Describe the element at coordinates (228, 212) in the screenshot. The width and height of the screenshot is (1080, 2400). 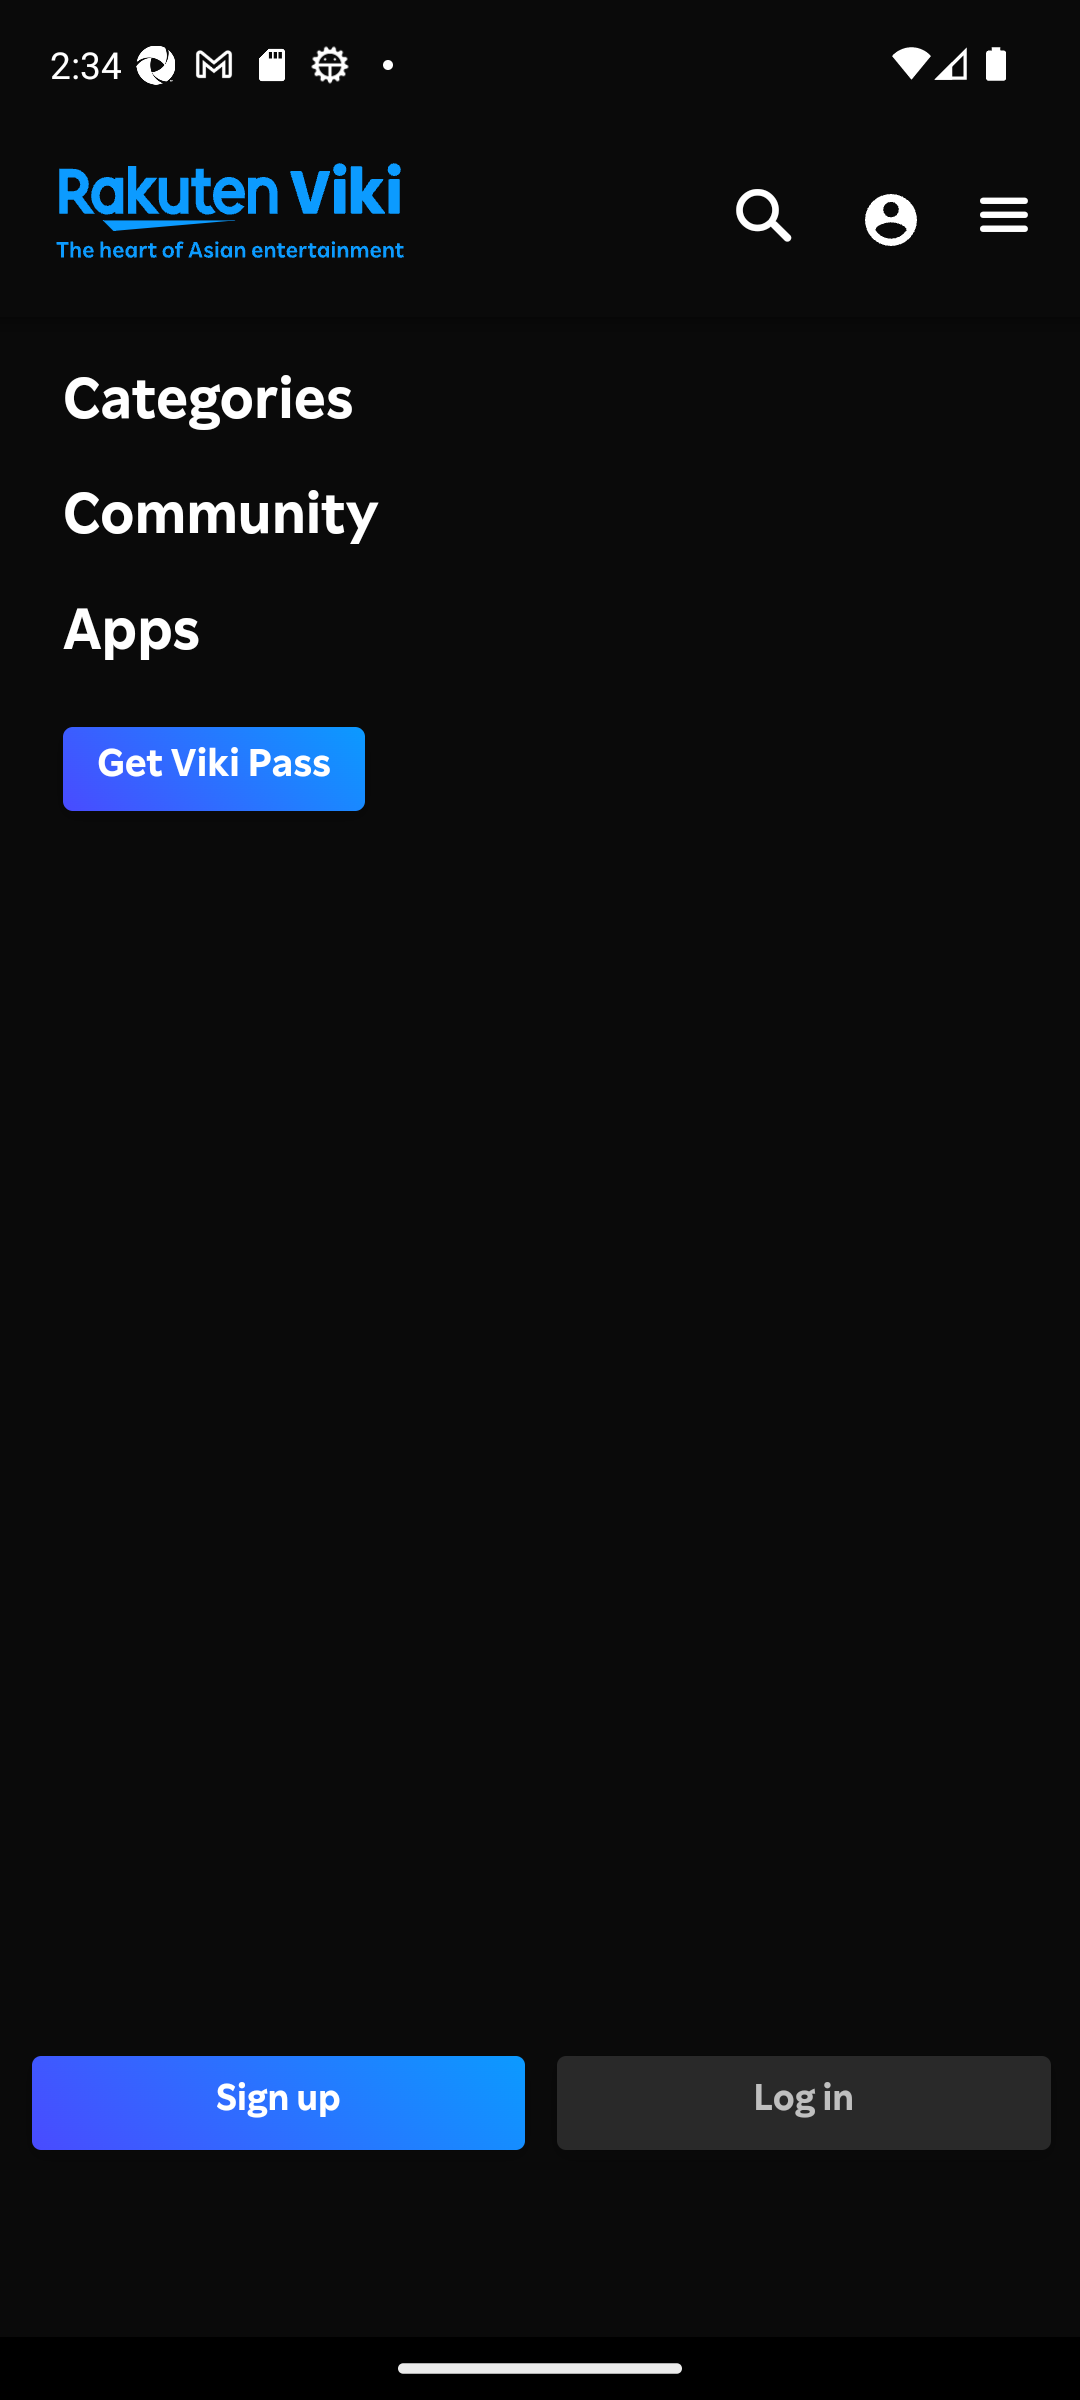
I see `Go to homepage Rakuten Viki` at that location.